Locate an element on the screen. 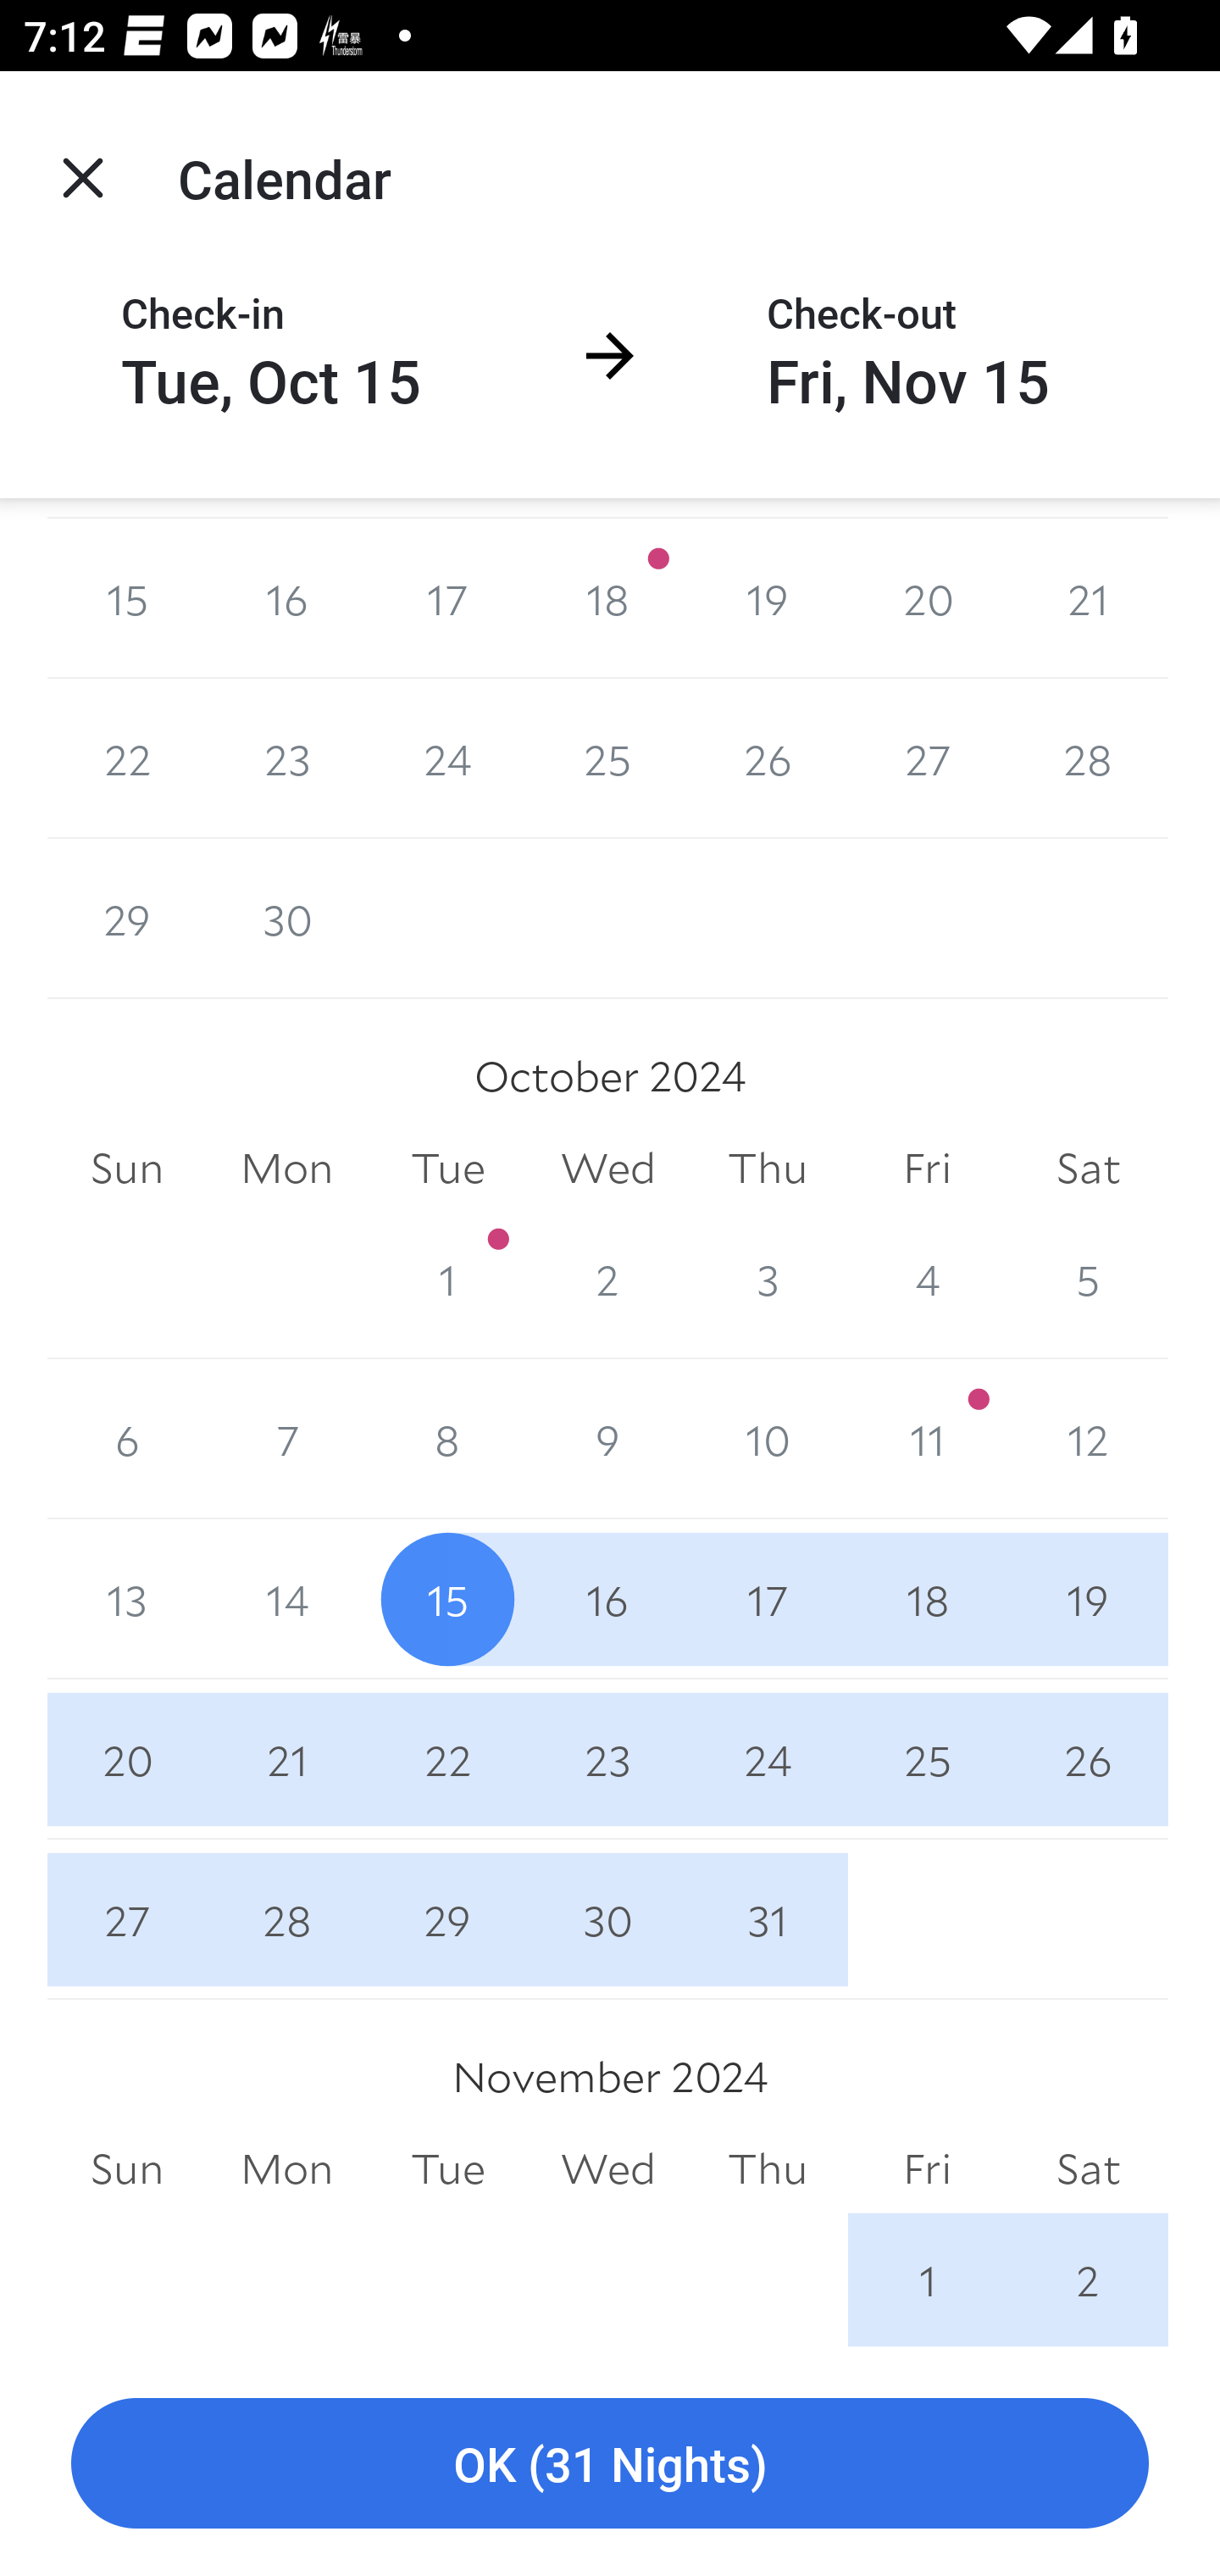  12 12 October 2024 is located at coordinates (1088, 1440).